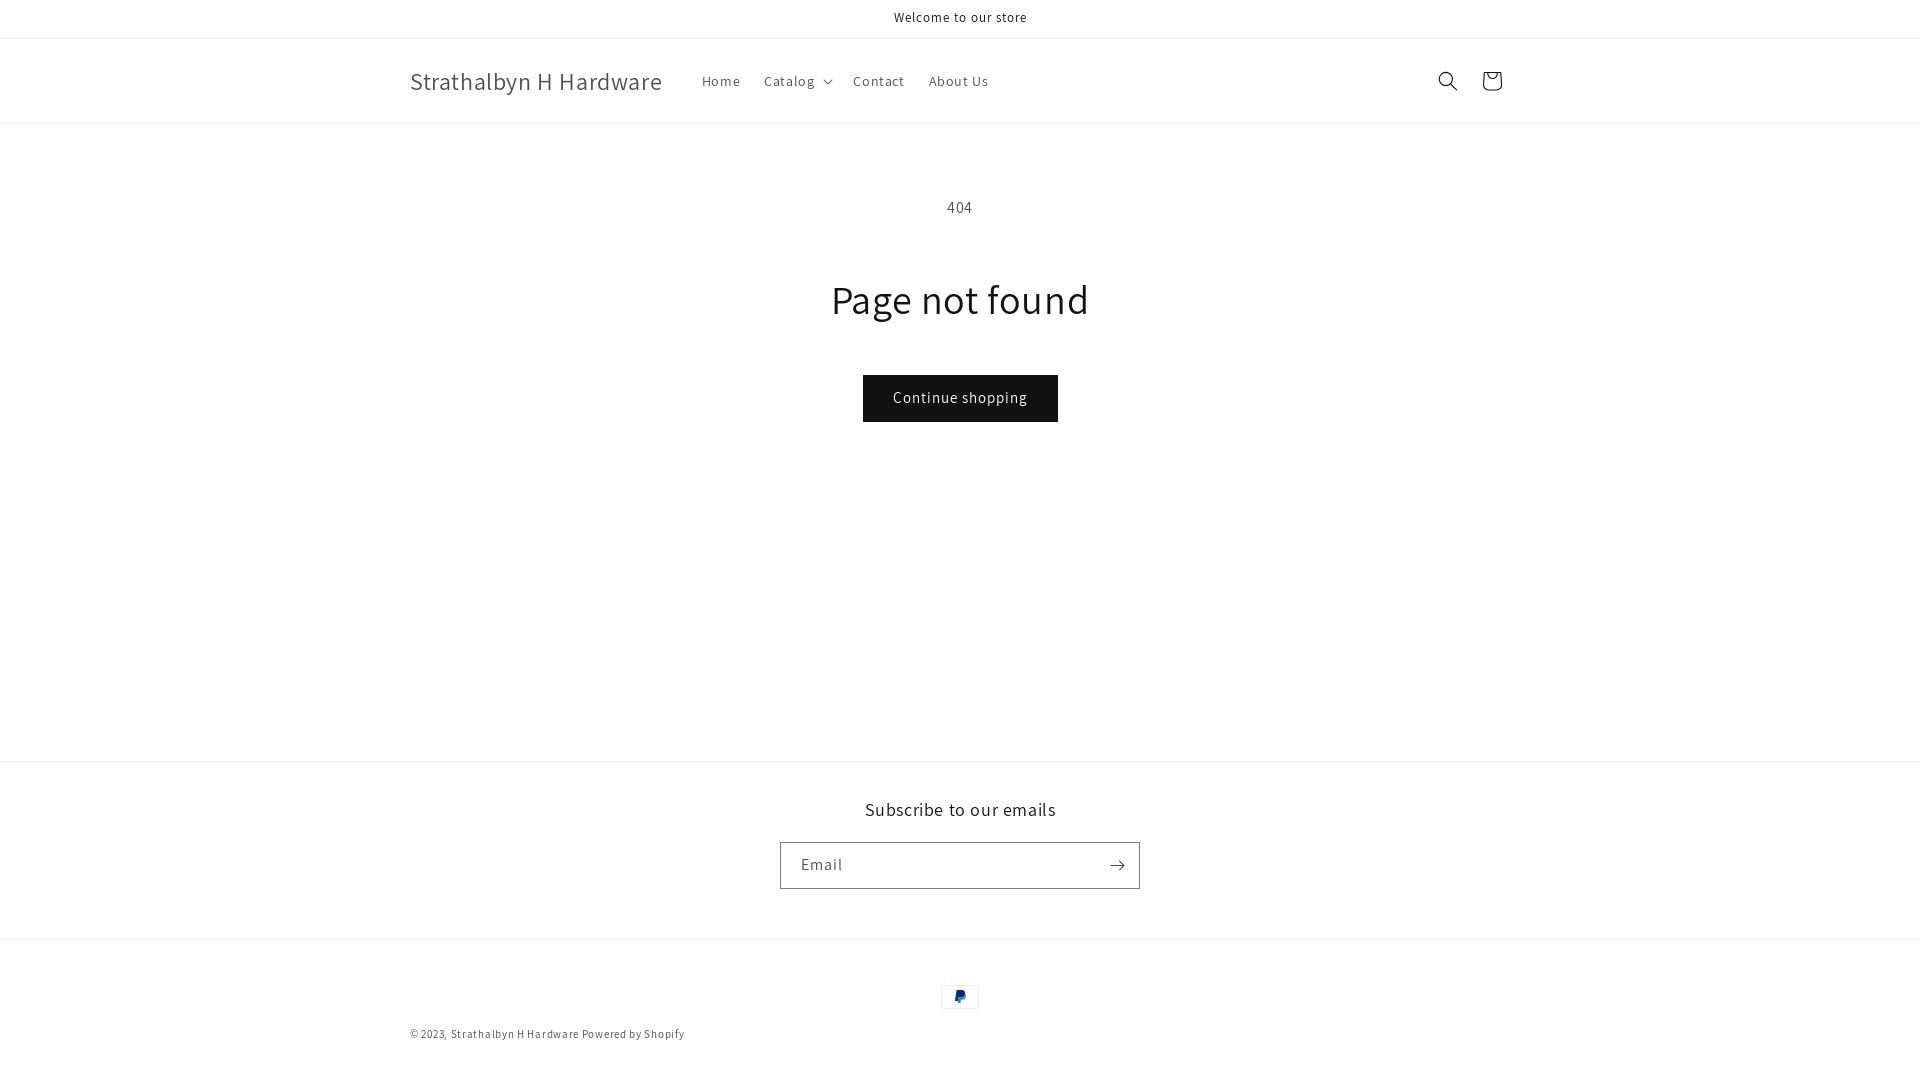 The height and width of the screenshot is (1080, 1920). Describe the element at coordinates (960, 398) in the screenshot. I see `Continue shopping` at that location.